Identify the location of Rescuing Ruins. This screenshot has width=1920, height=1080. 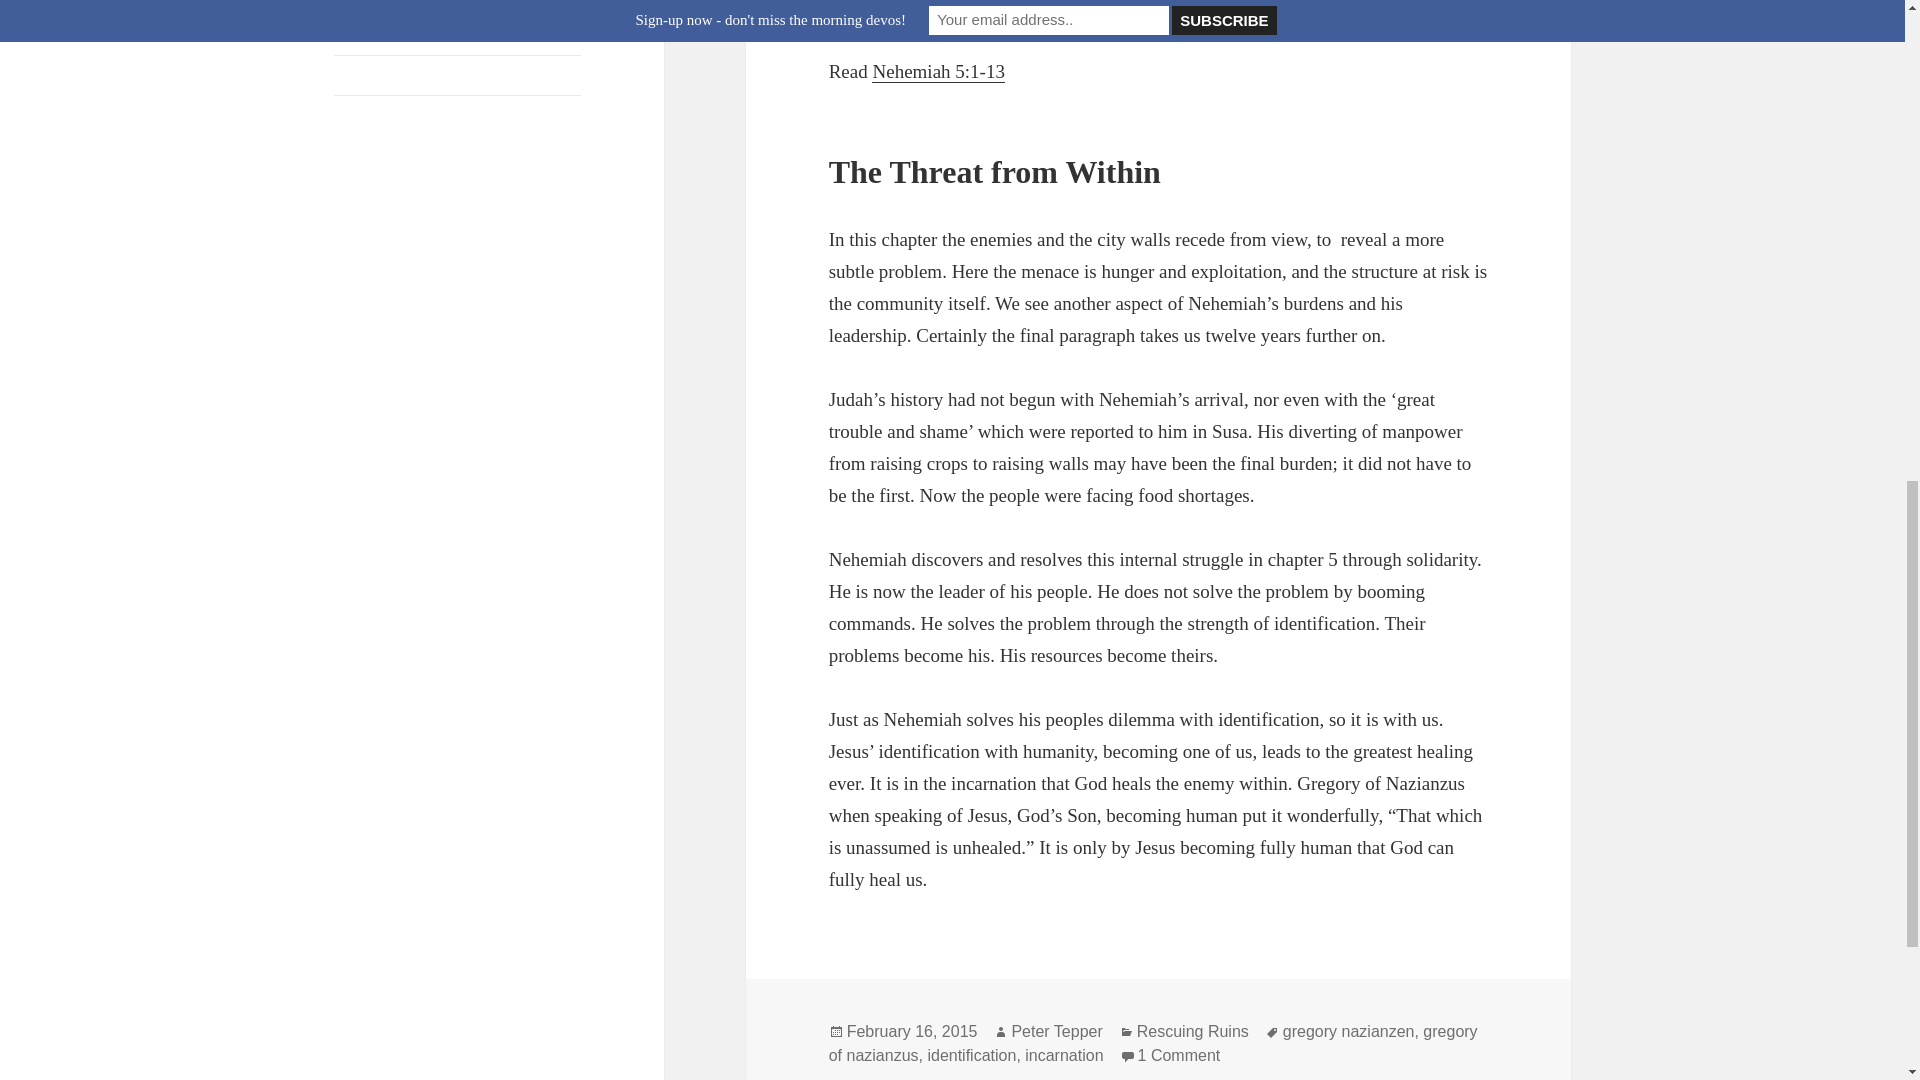
(1192, 1032).